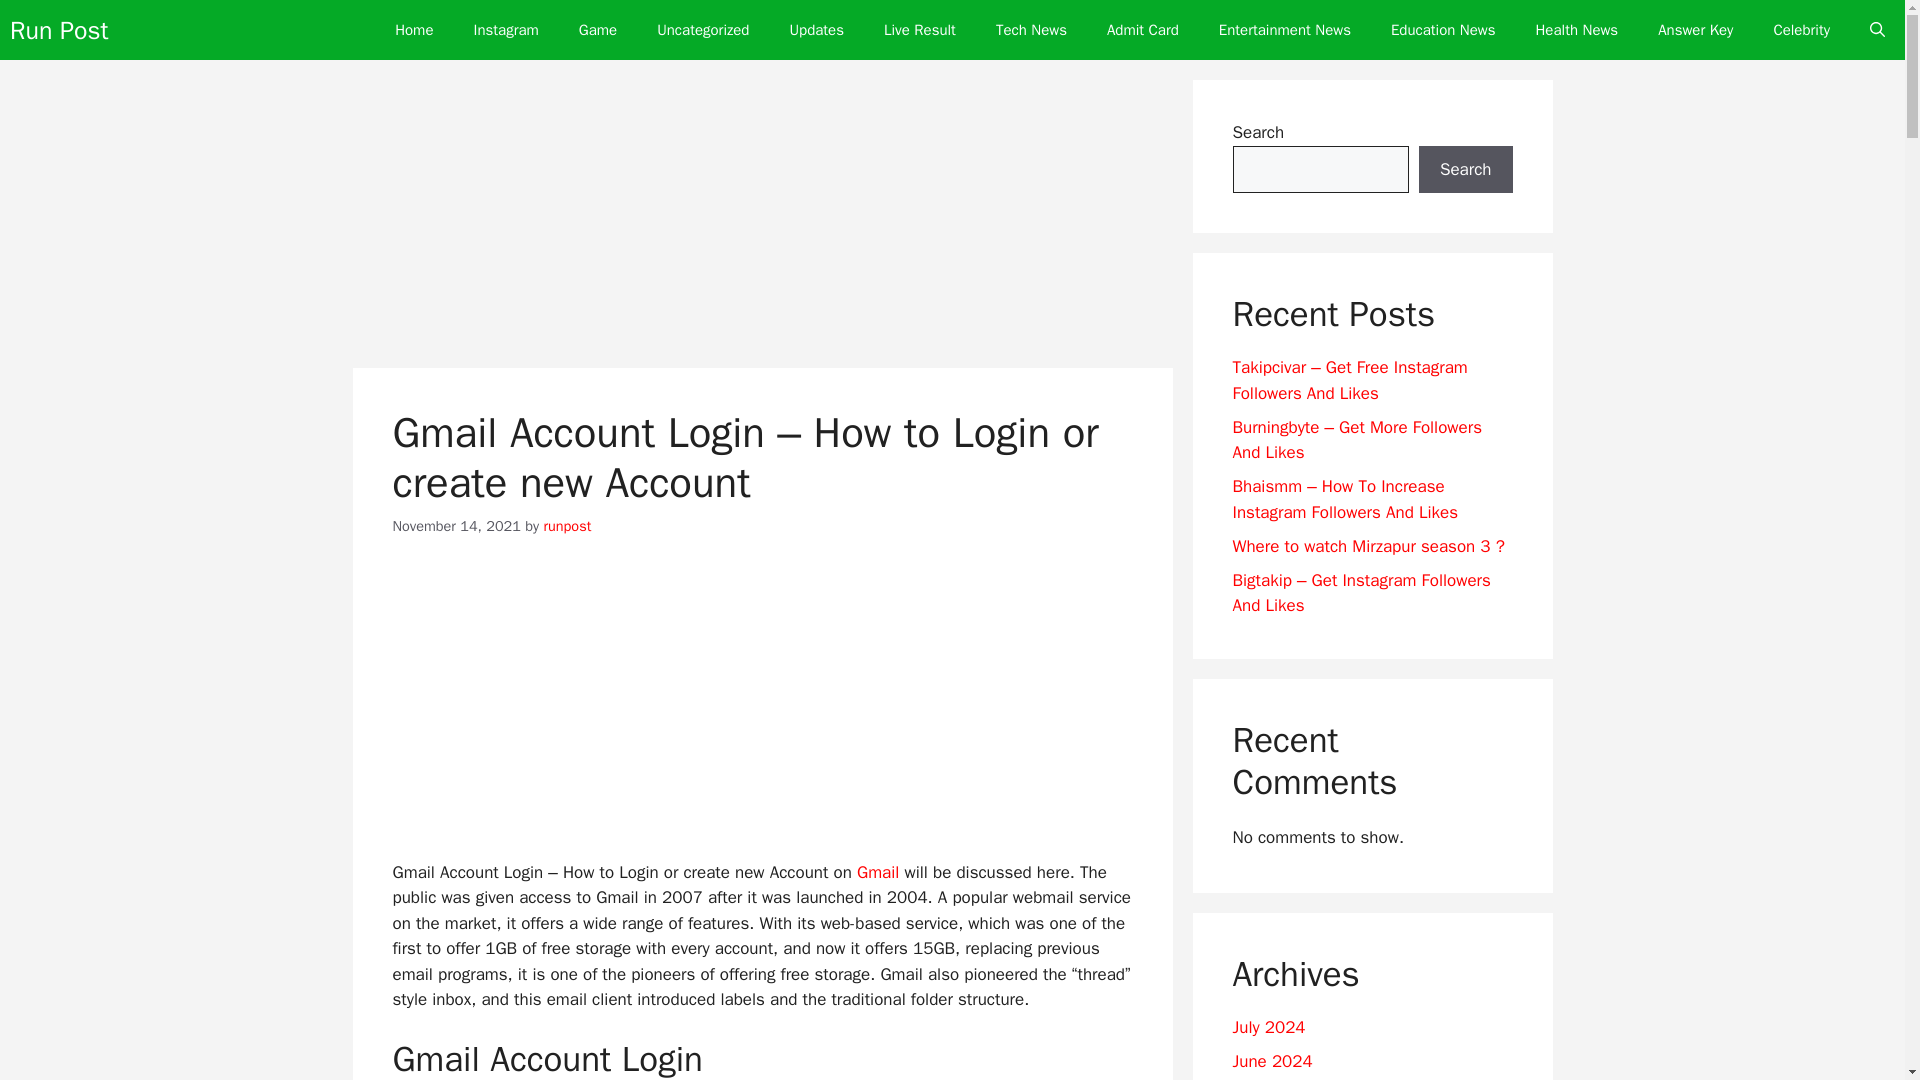  I want to click on Gmail, so click(877, 872).